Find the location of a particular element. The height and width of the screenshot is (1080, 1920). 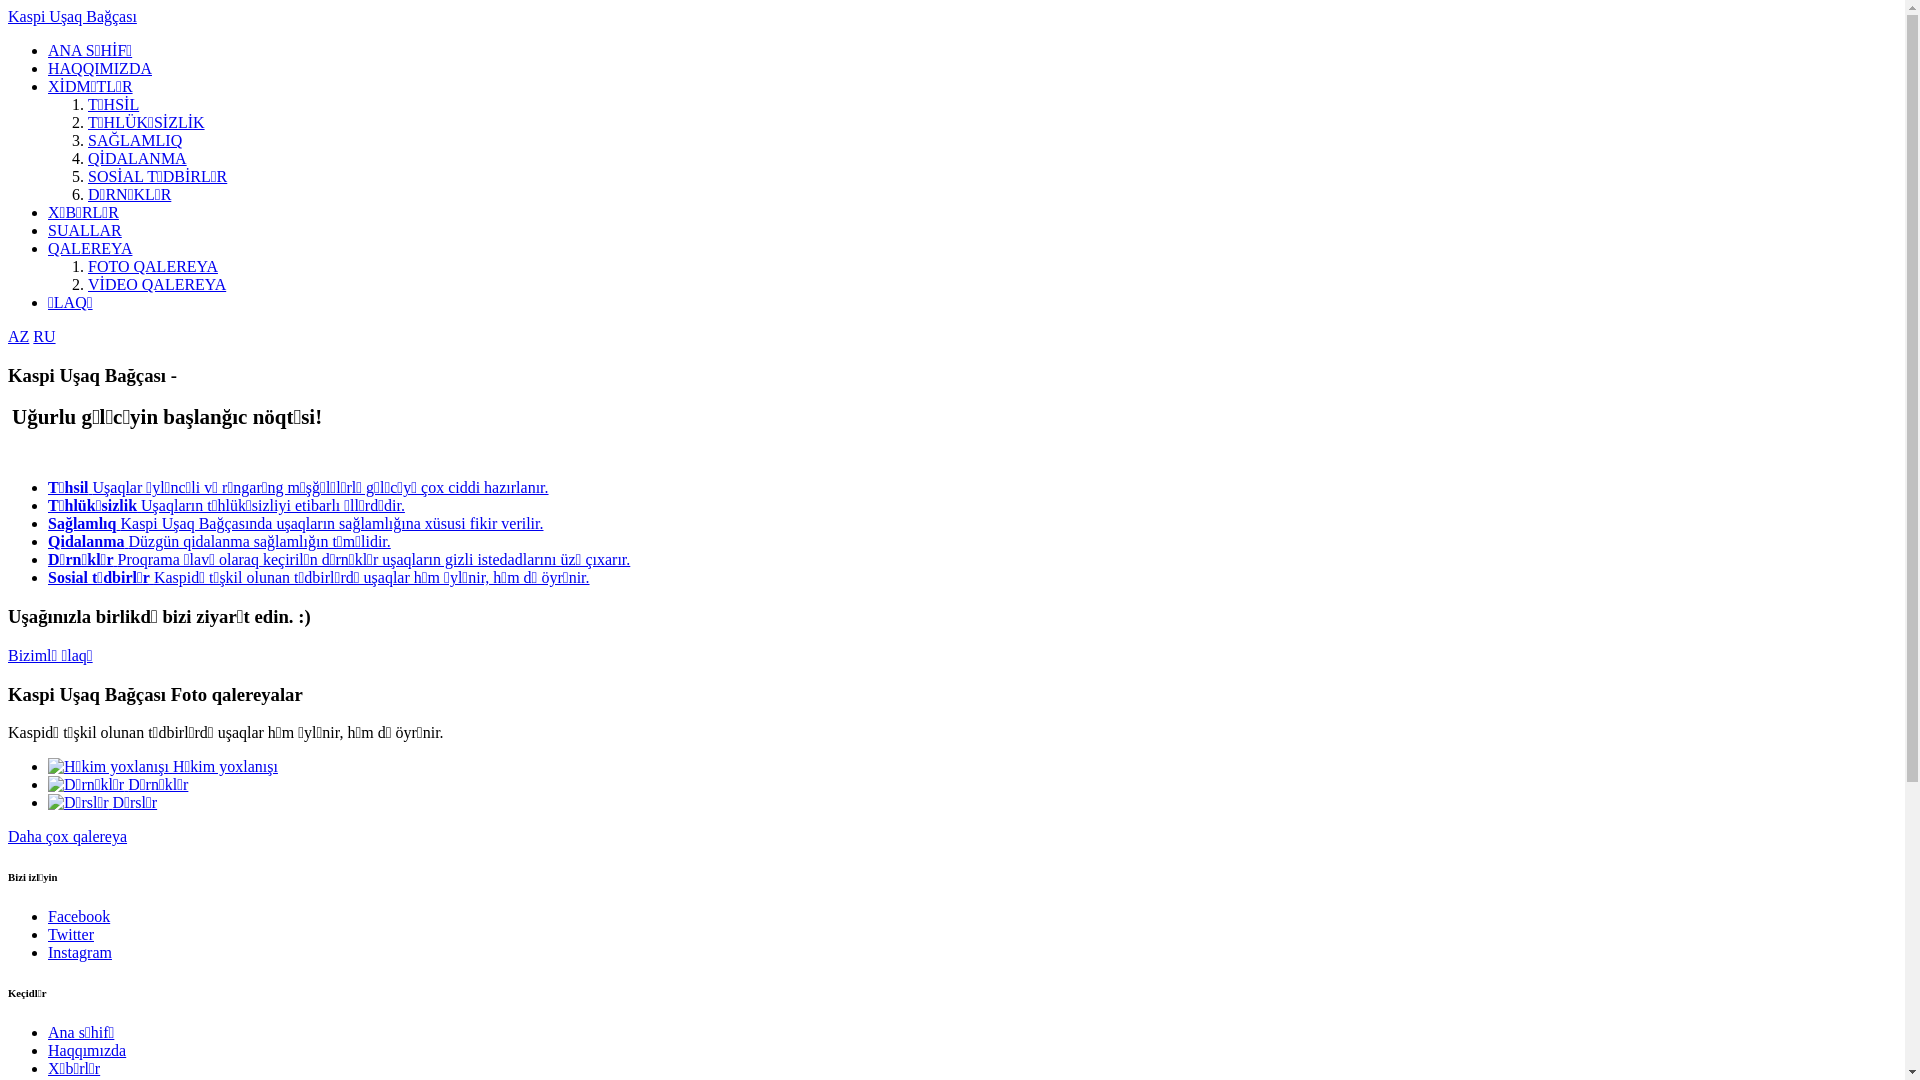

HAQQIMIZDA is located at coordinates (100, 68).